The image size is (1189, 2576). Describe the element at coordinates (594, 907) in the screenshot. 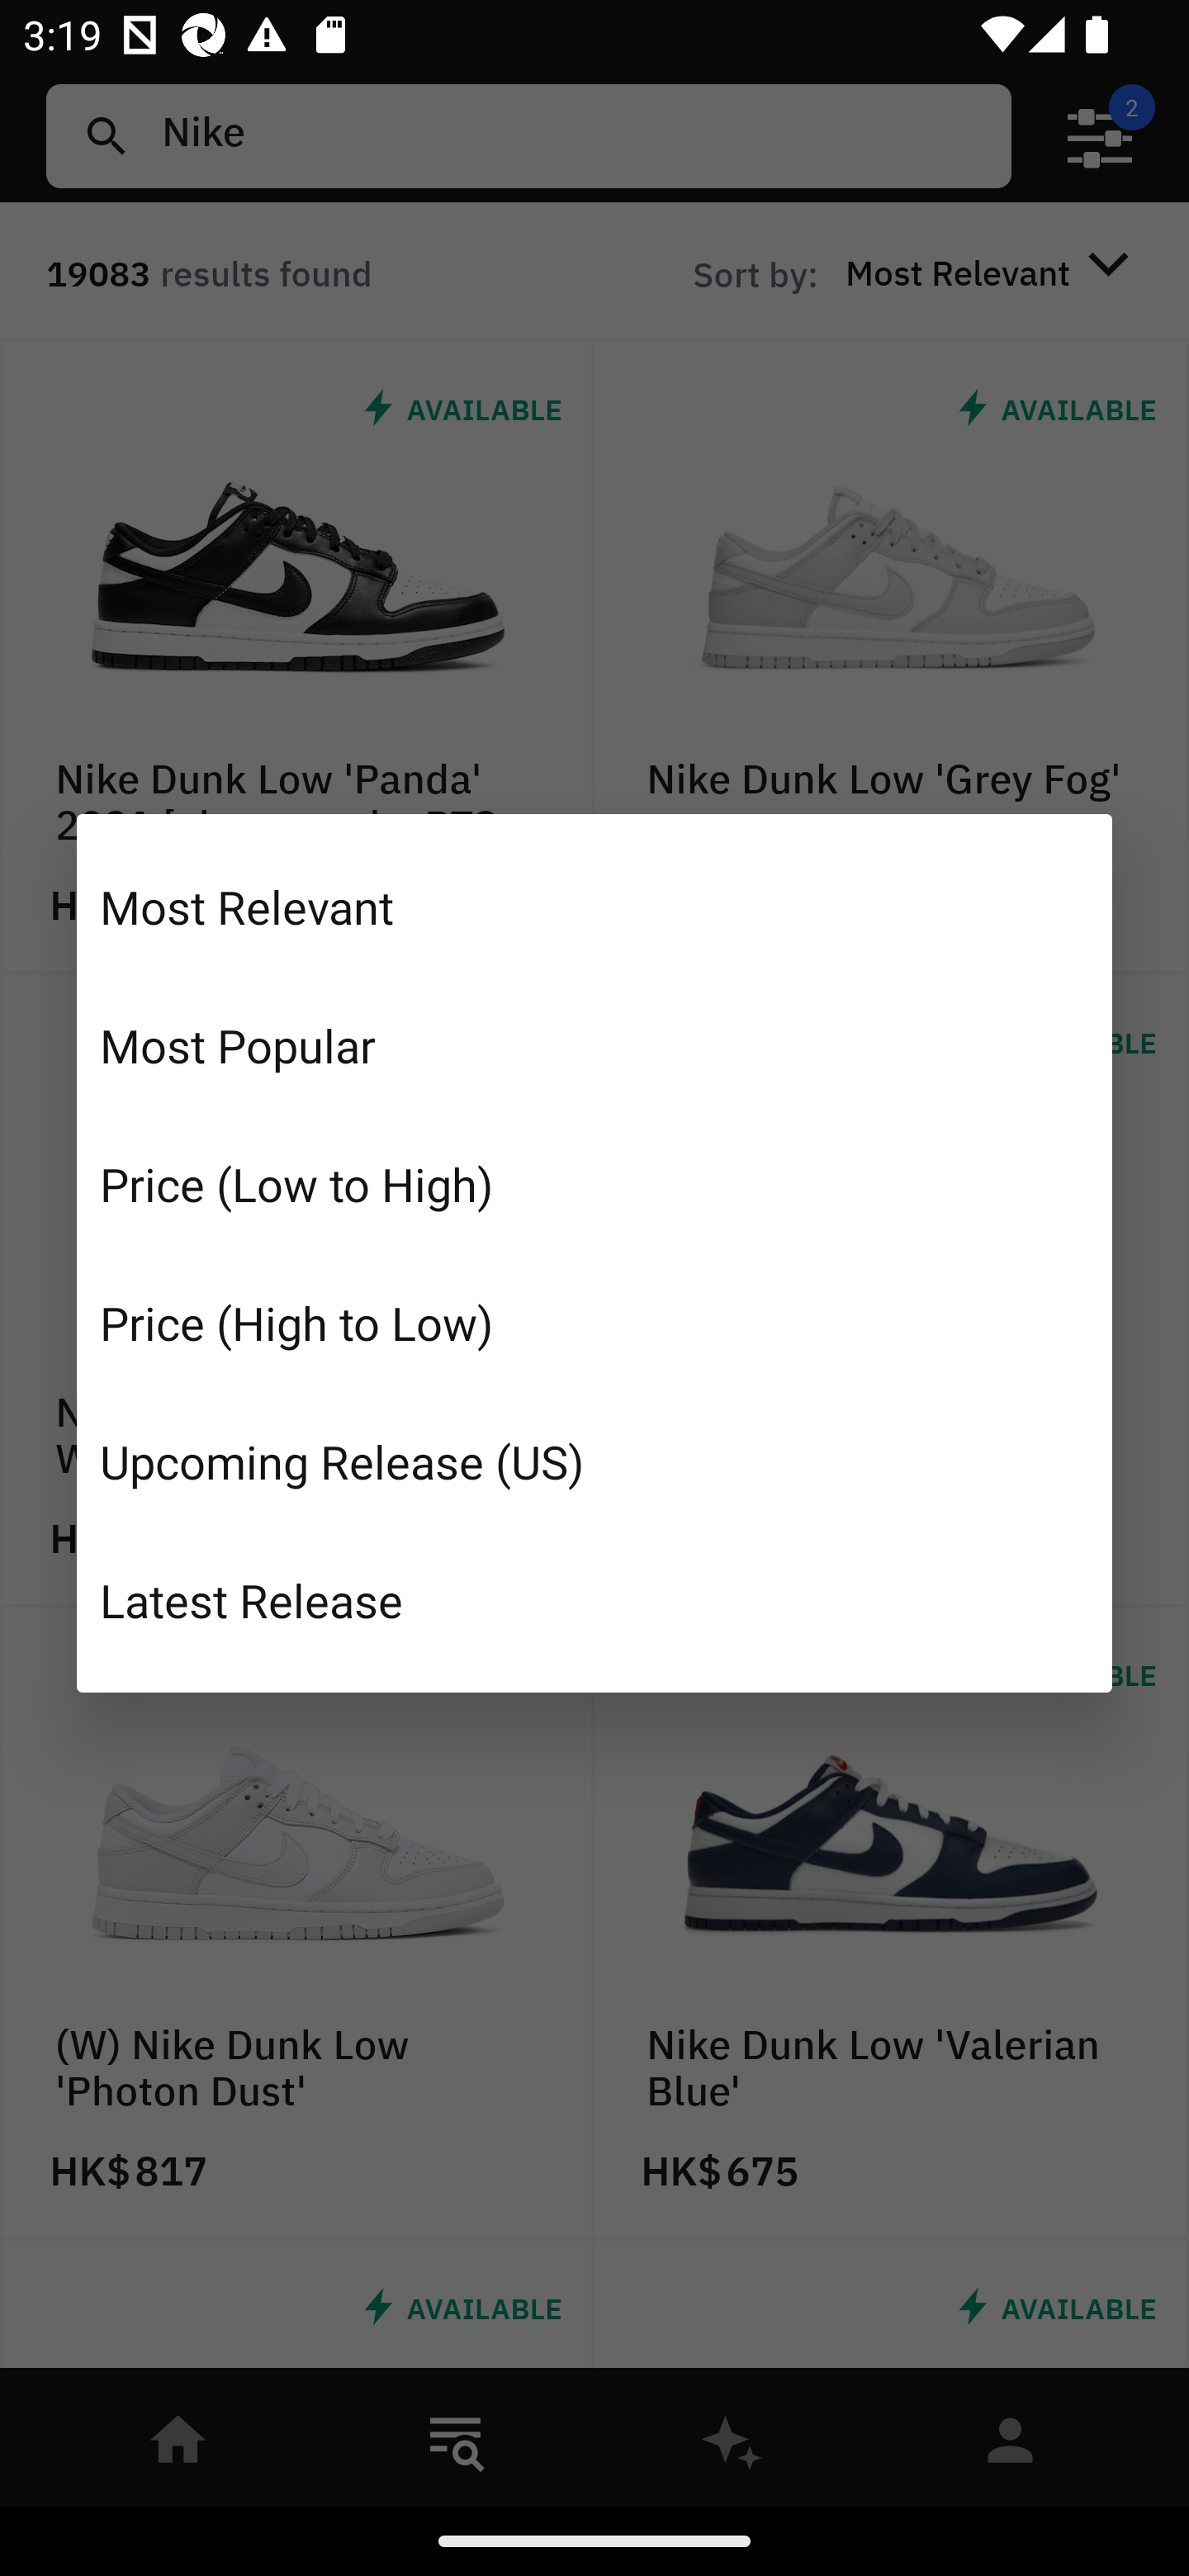

I see `Most Relevant` at that location.